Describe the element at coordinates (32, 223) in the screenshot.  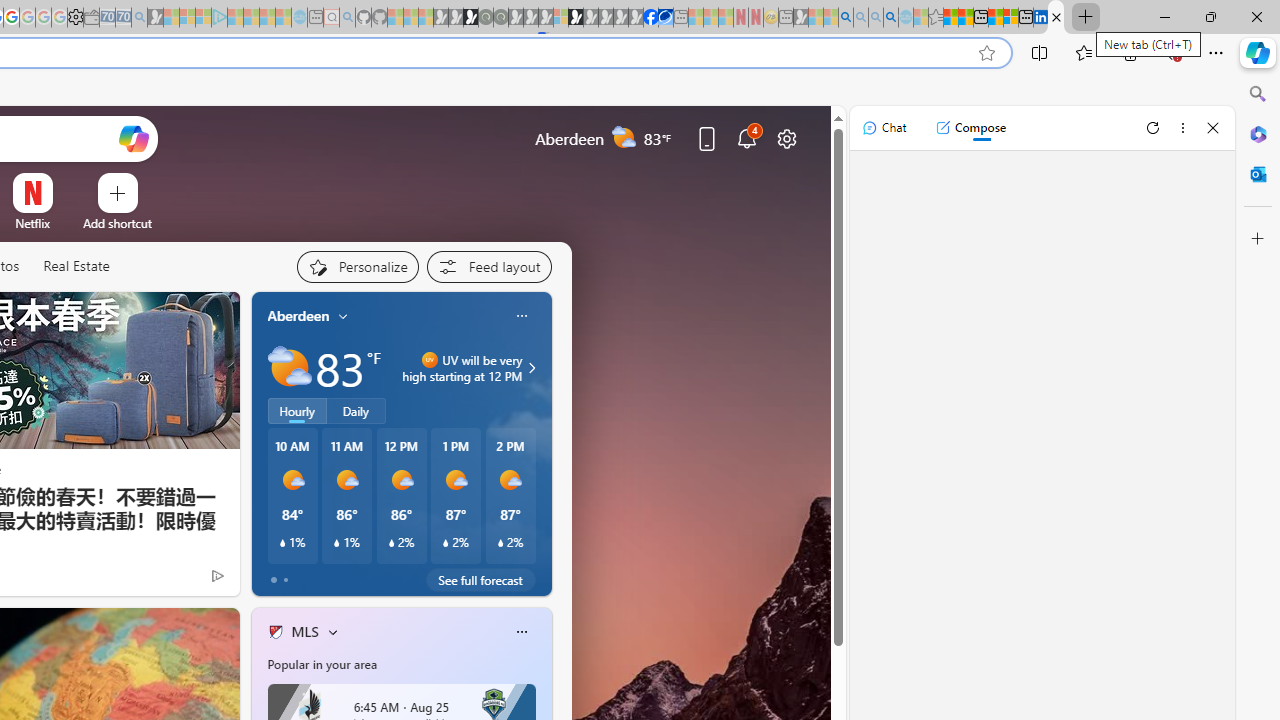
I see `Netflix` at that location.